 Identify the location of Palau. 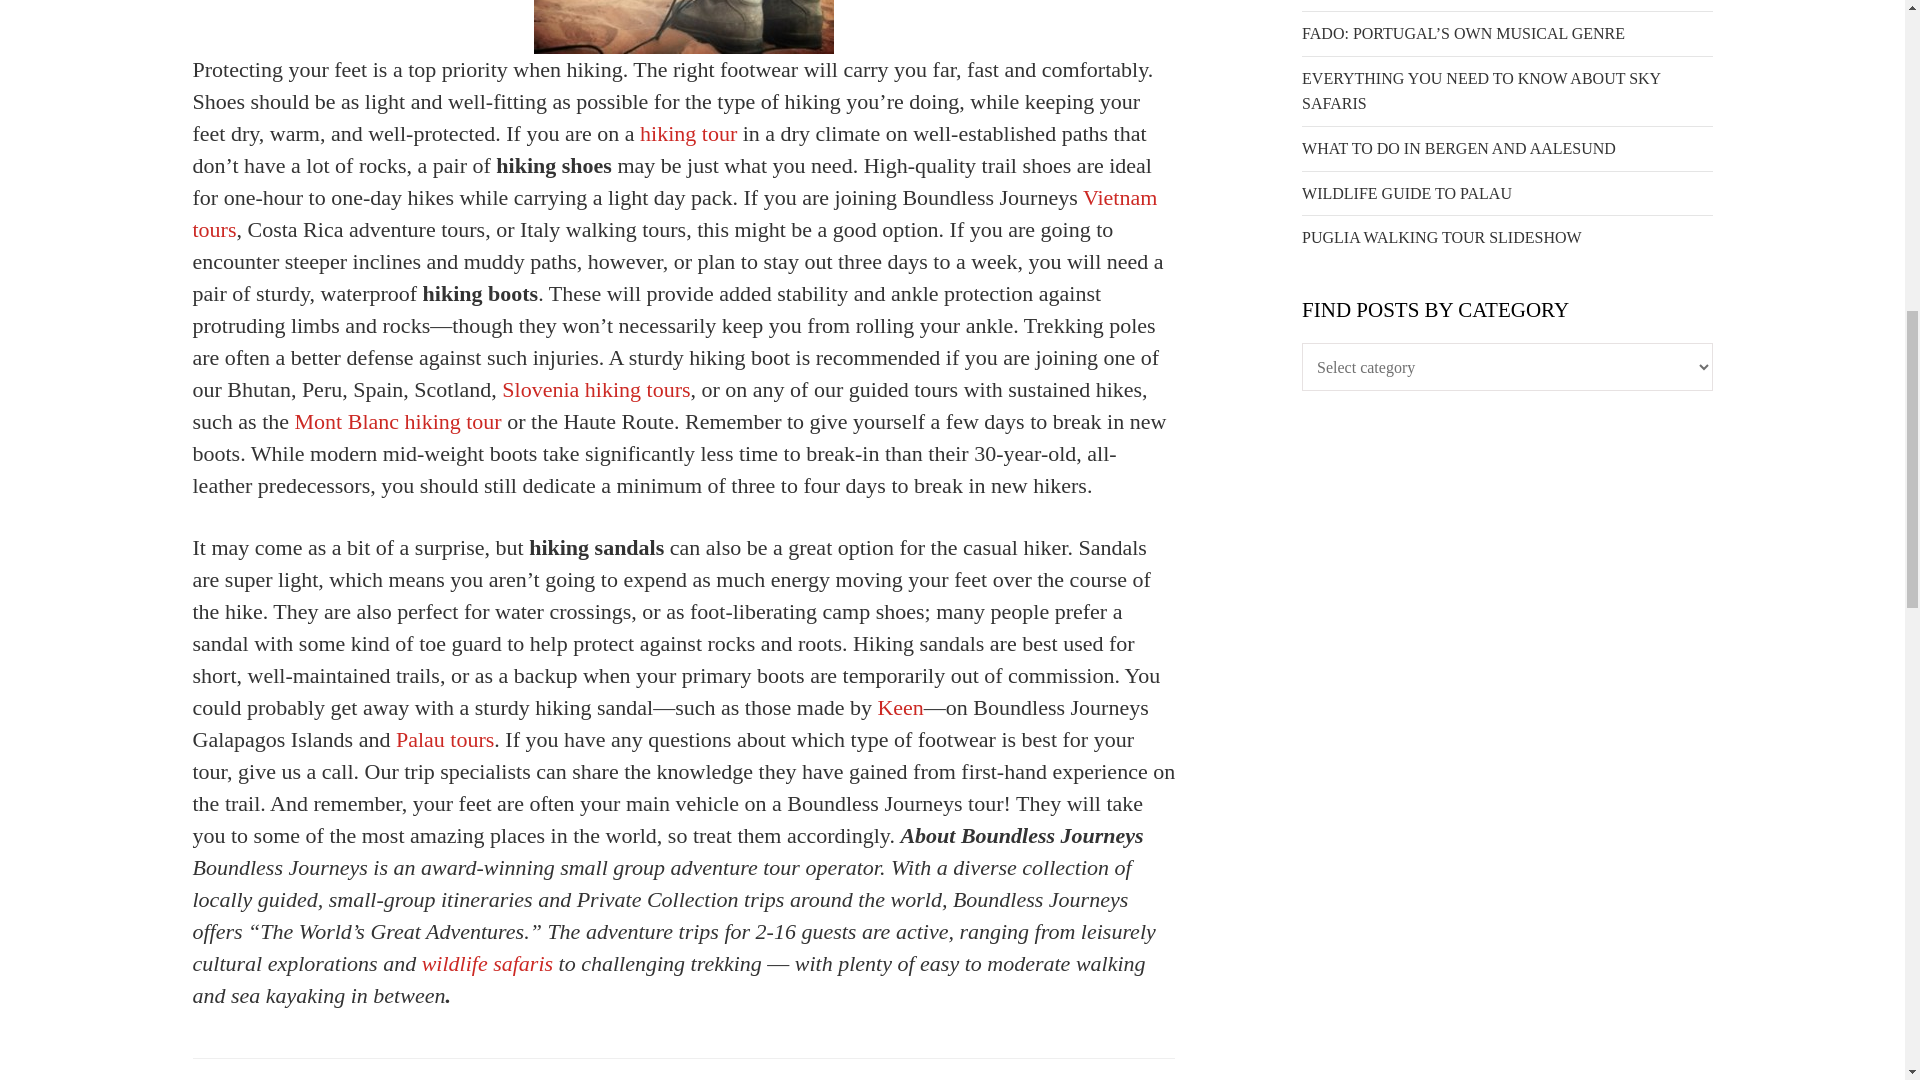
(444, 738).